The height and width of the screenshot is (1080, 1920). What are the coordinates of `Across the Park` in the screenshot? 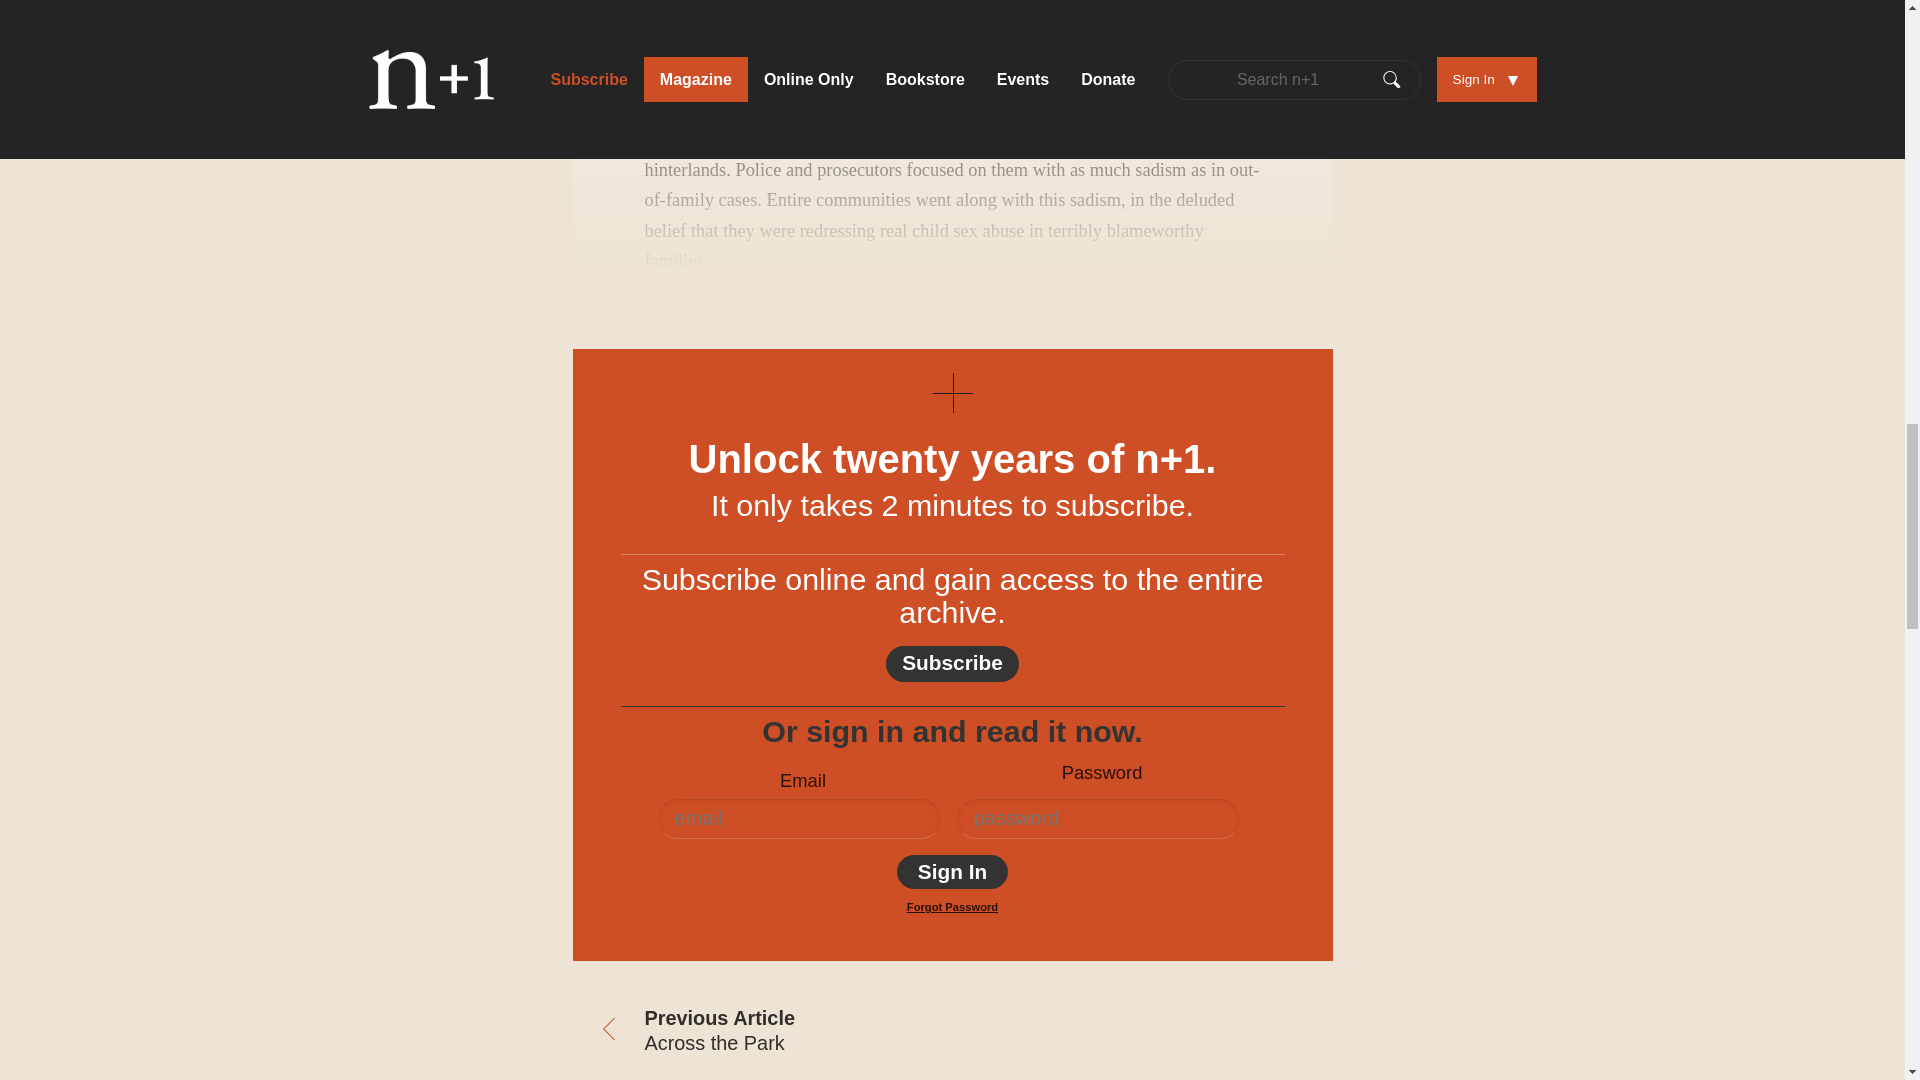 It's located at (762, 1032).